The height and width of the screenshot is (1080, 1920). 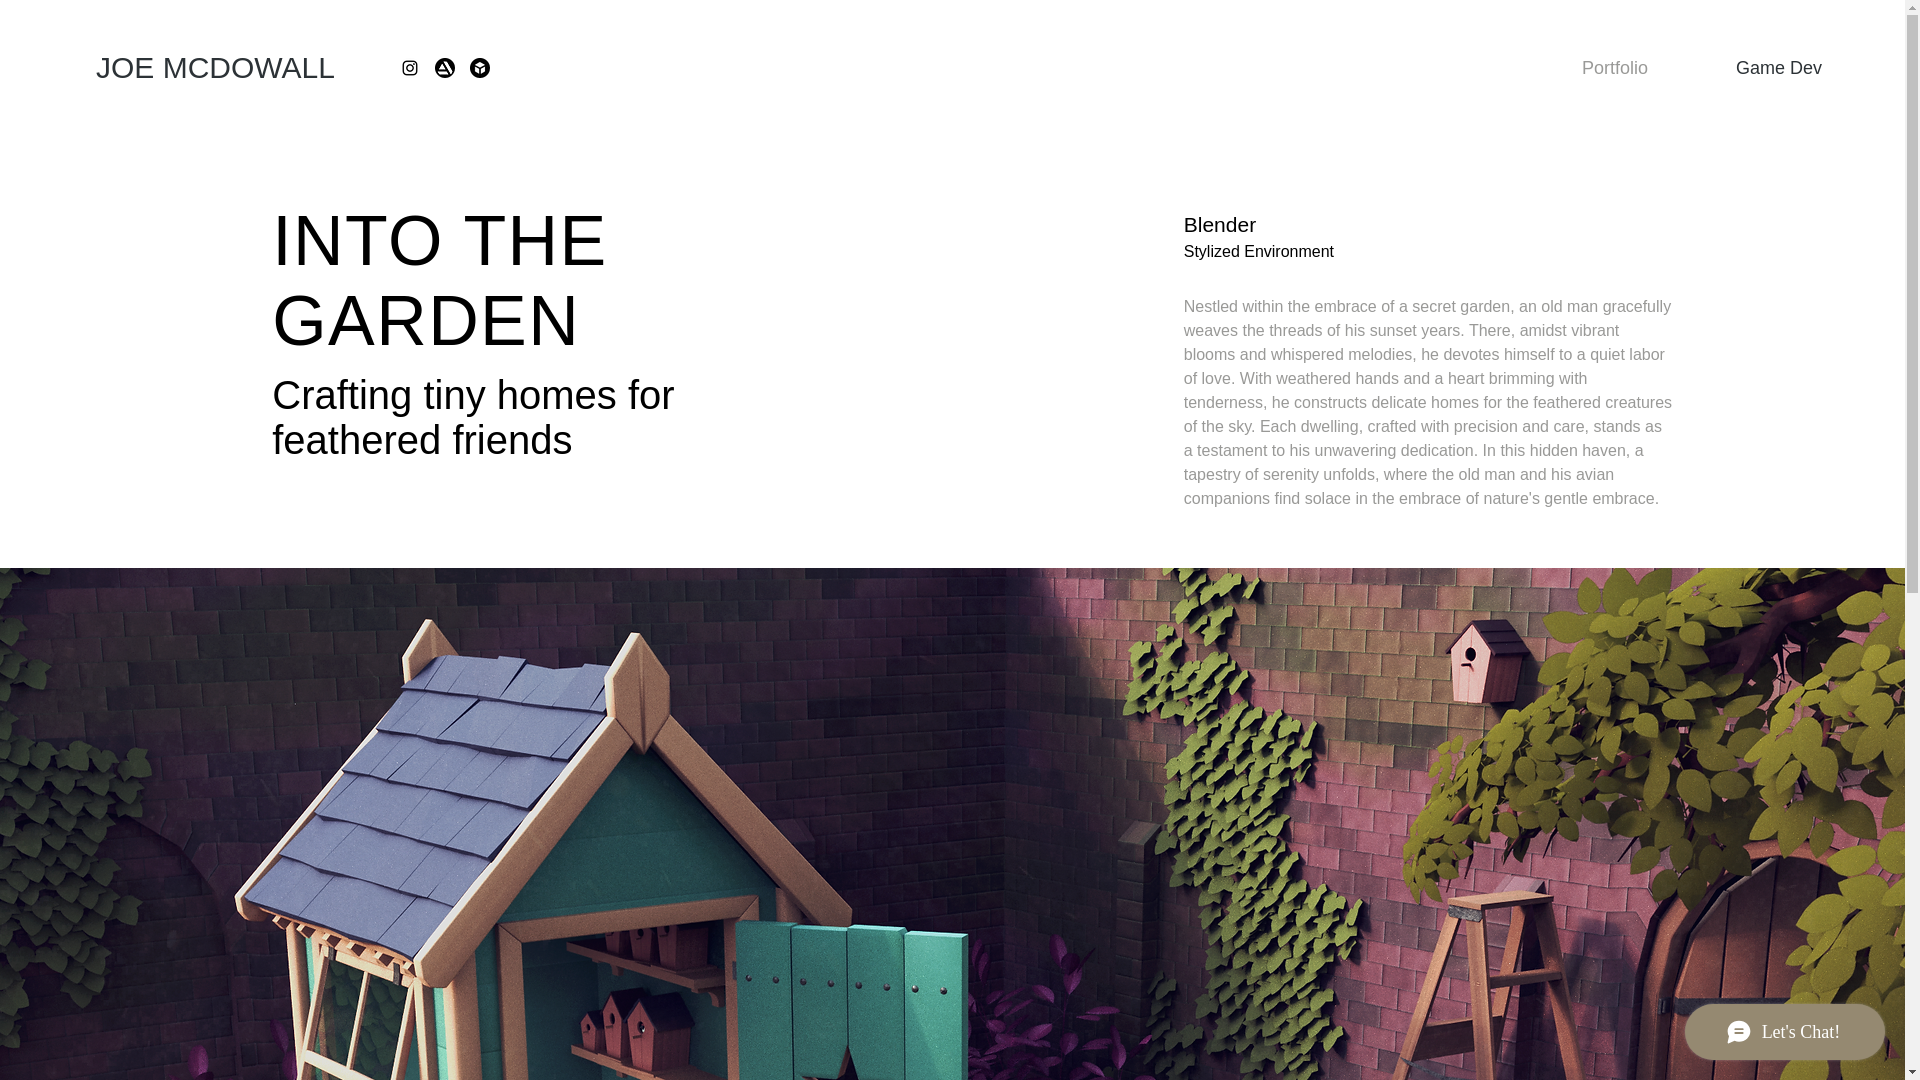 What do you see at coordinates (1580, 68) in the screenshot?
I see `Portfolio` at bounding box center [1580, 68].